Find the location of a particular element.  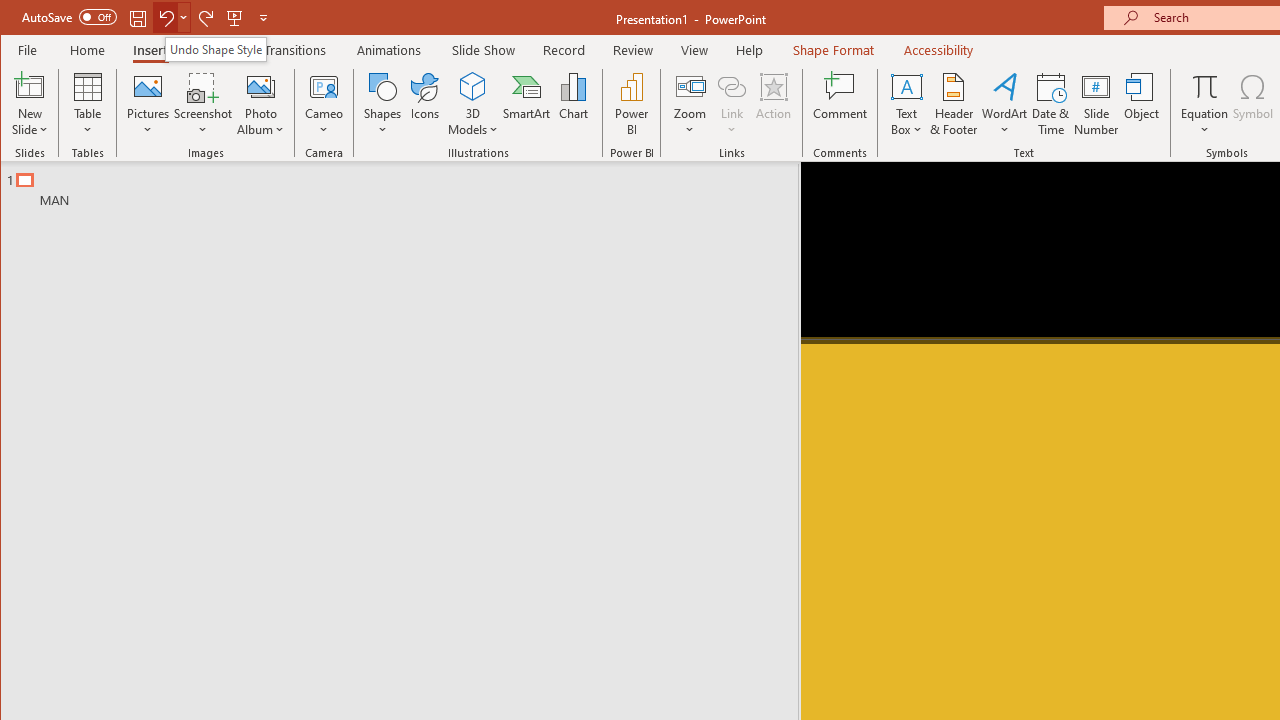

Equation is located at coordinates (1204, 104).